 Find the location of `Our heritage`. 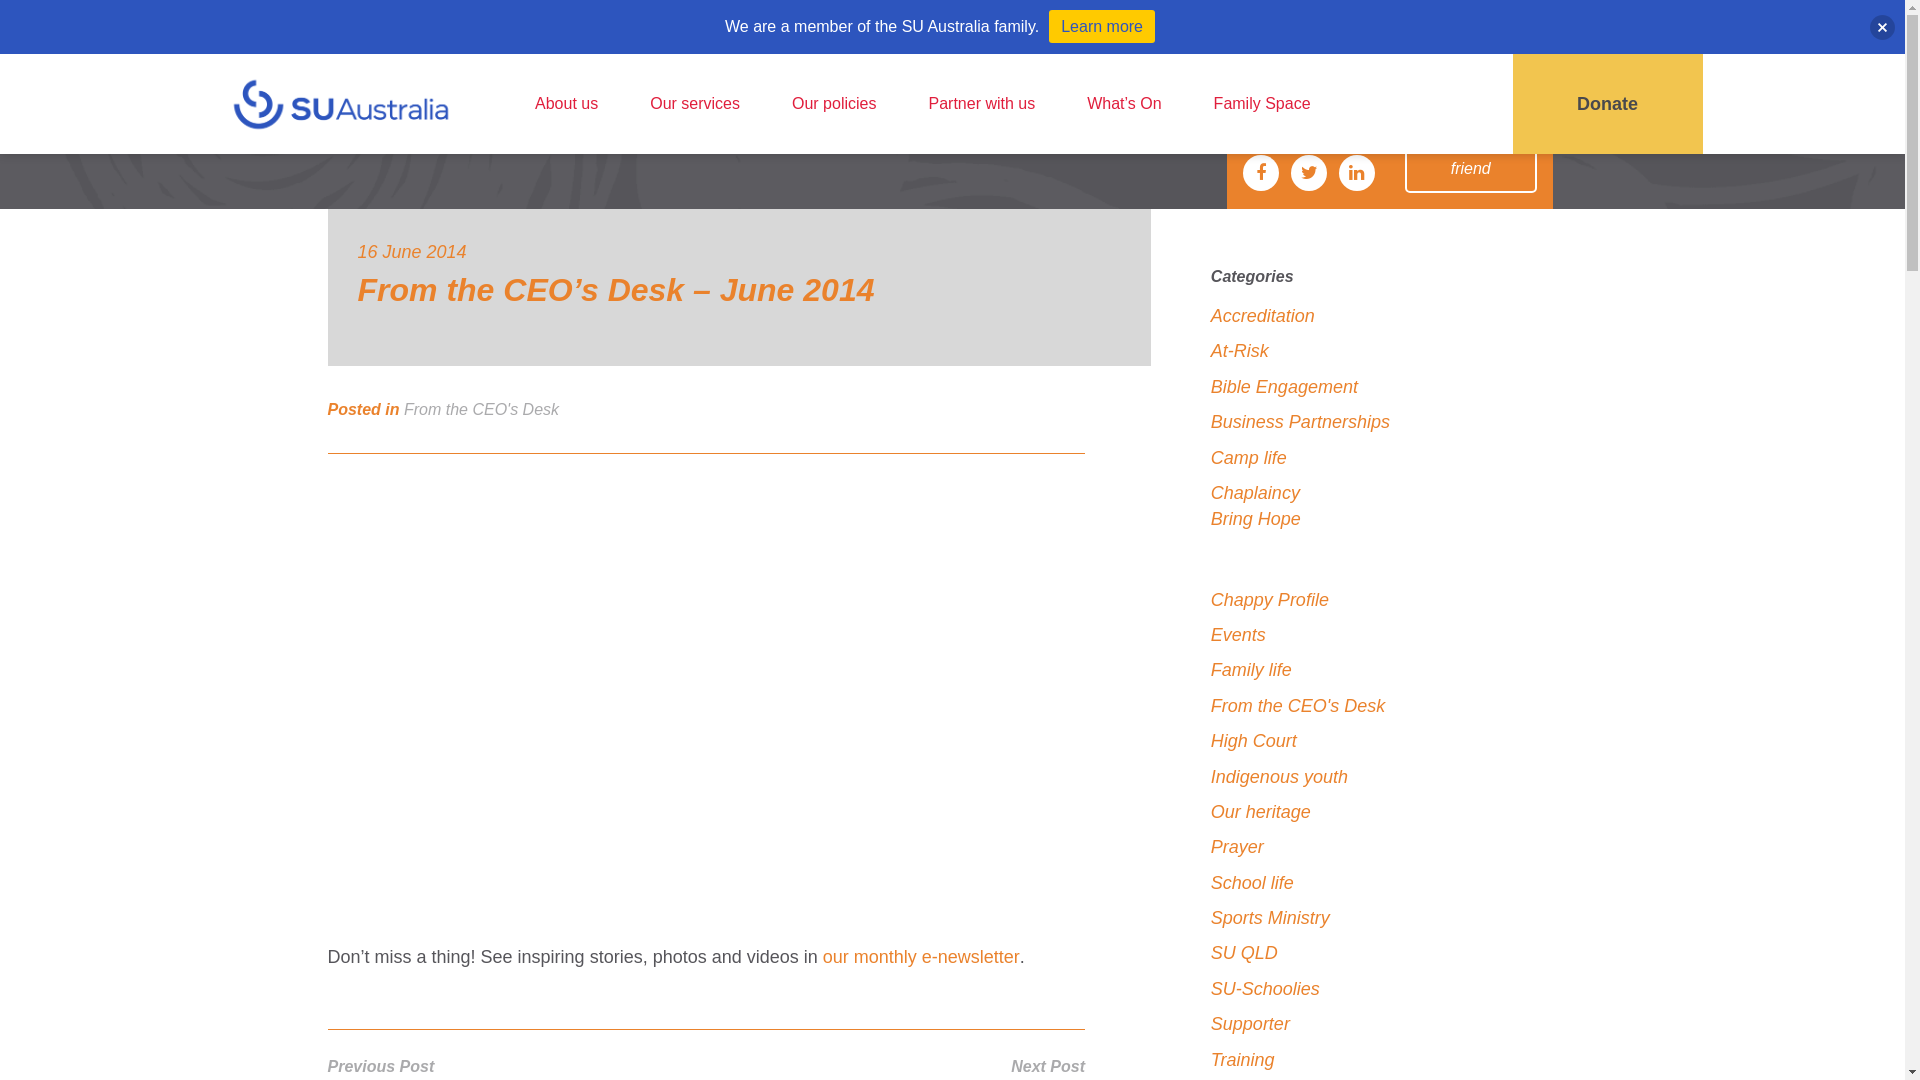

Our heritage is located at coordinates (1261, 812).